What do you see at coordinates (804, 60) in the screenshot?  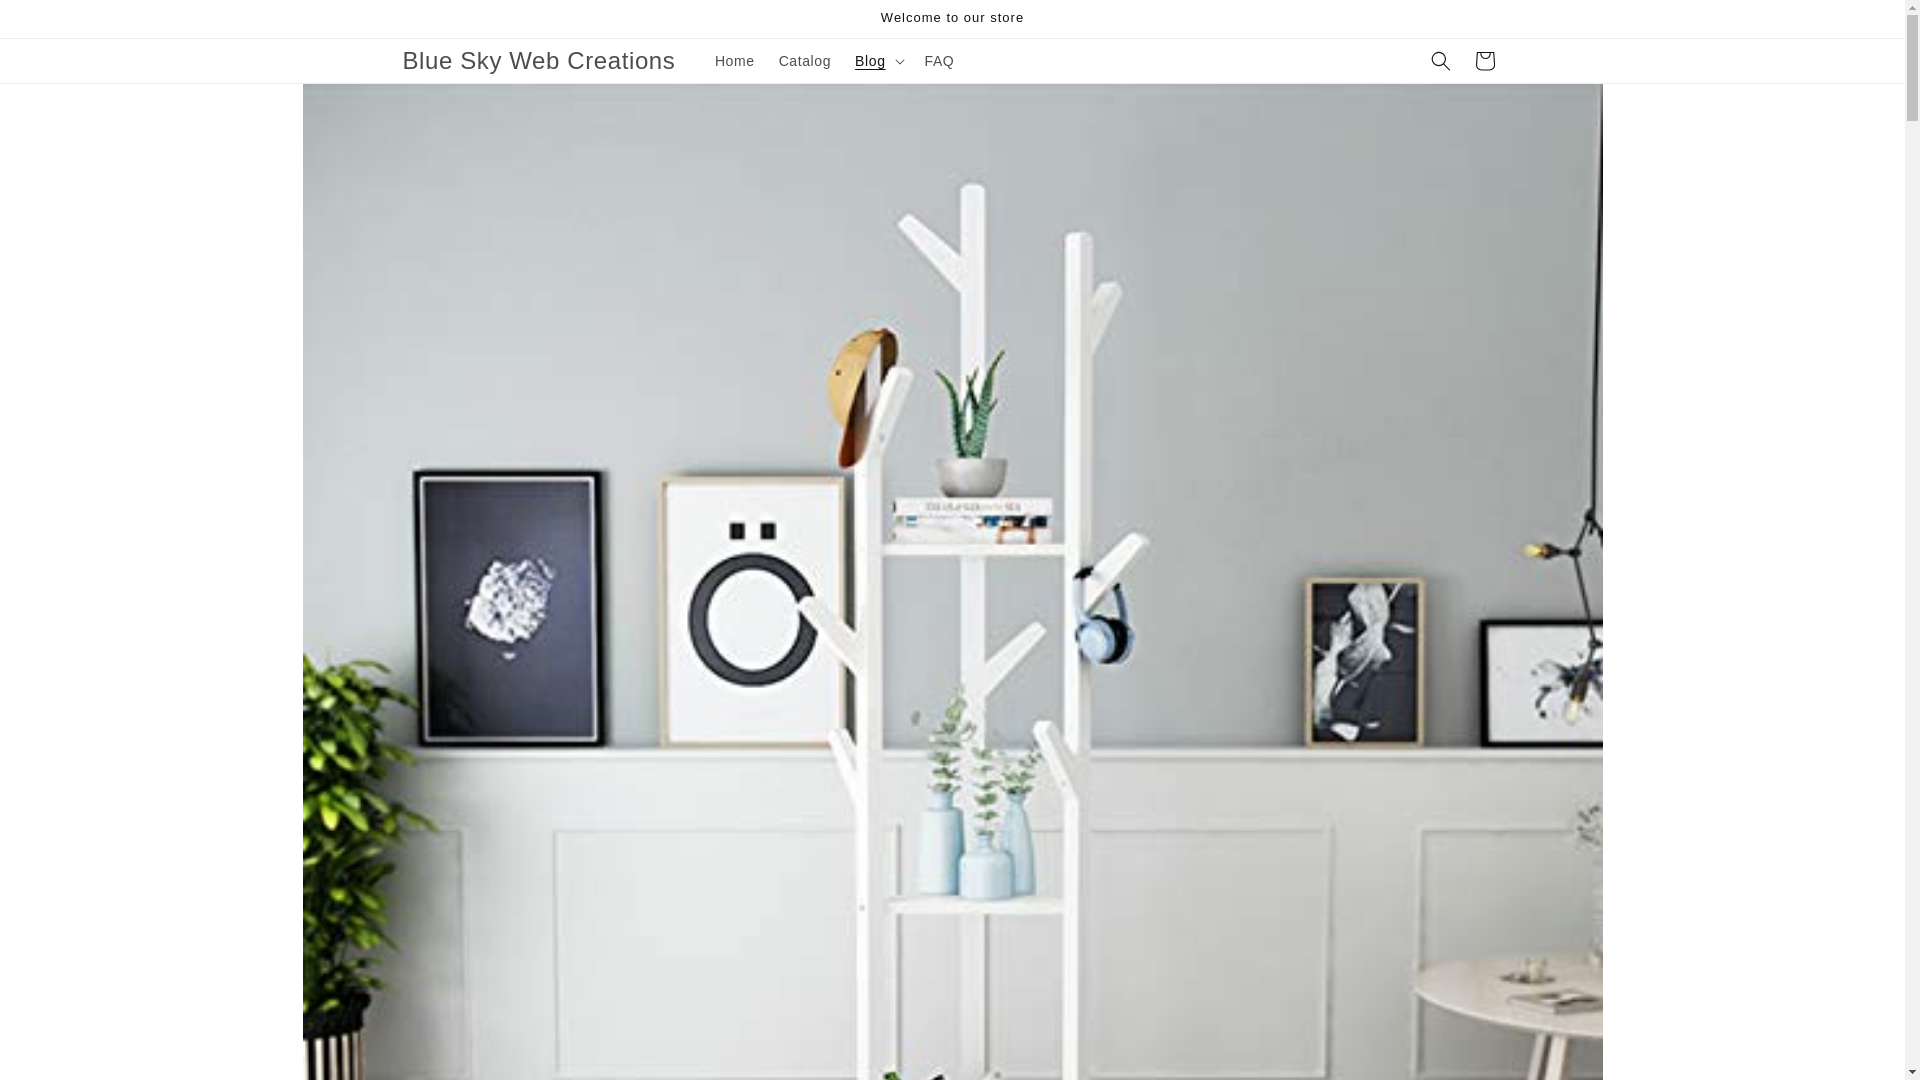 I see `Catalog` at bounding box center [804, 60].